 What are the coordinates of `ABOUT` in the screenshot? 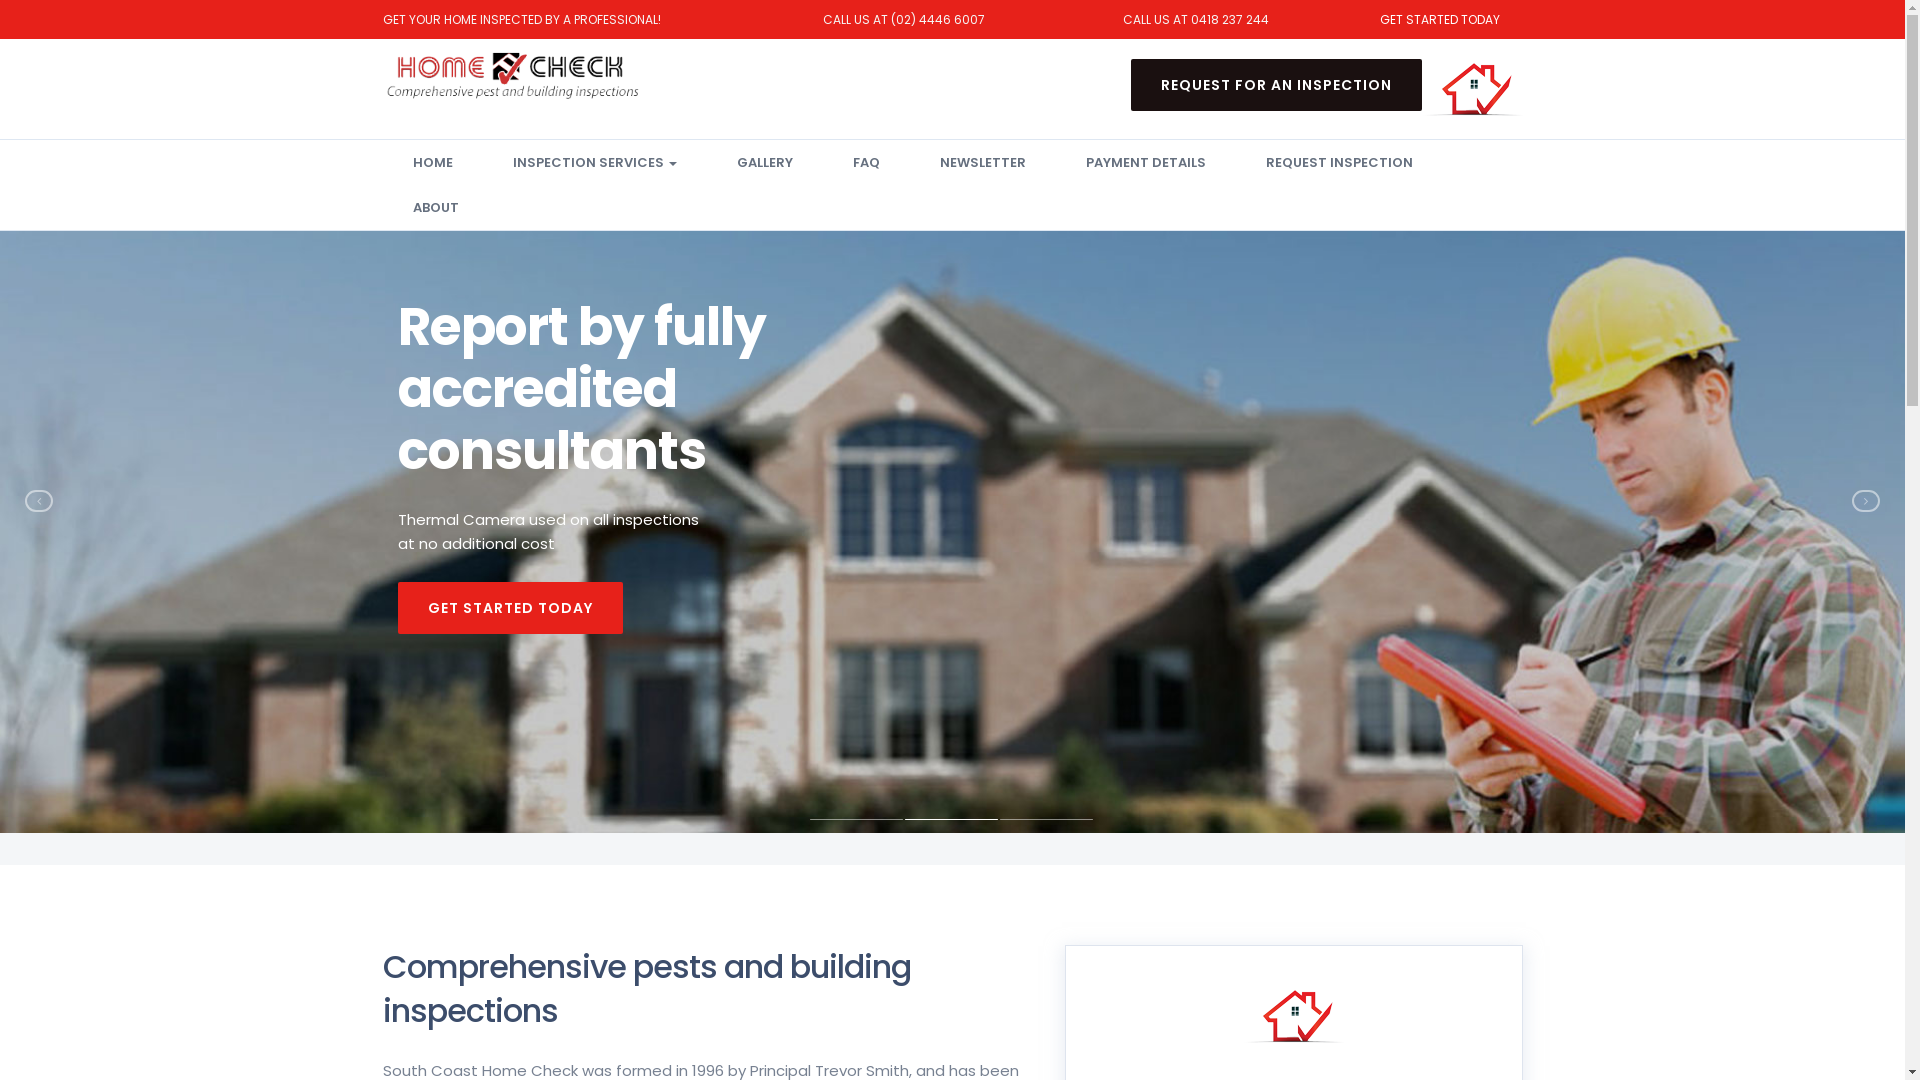 It's located at (435, 208).